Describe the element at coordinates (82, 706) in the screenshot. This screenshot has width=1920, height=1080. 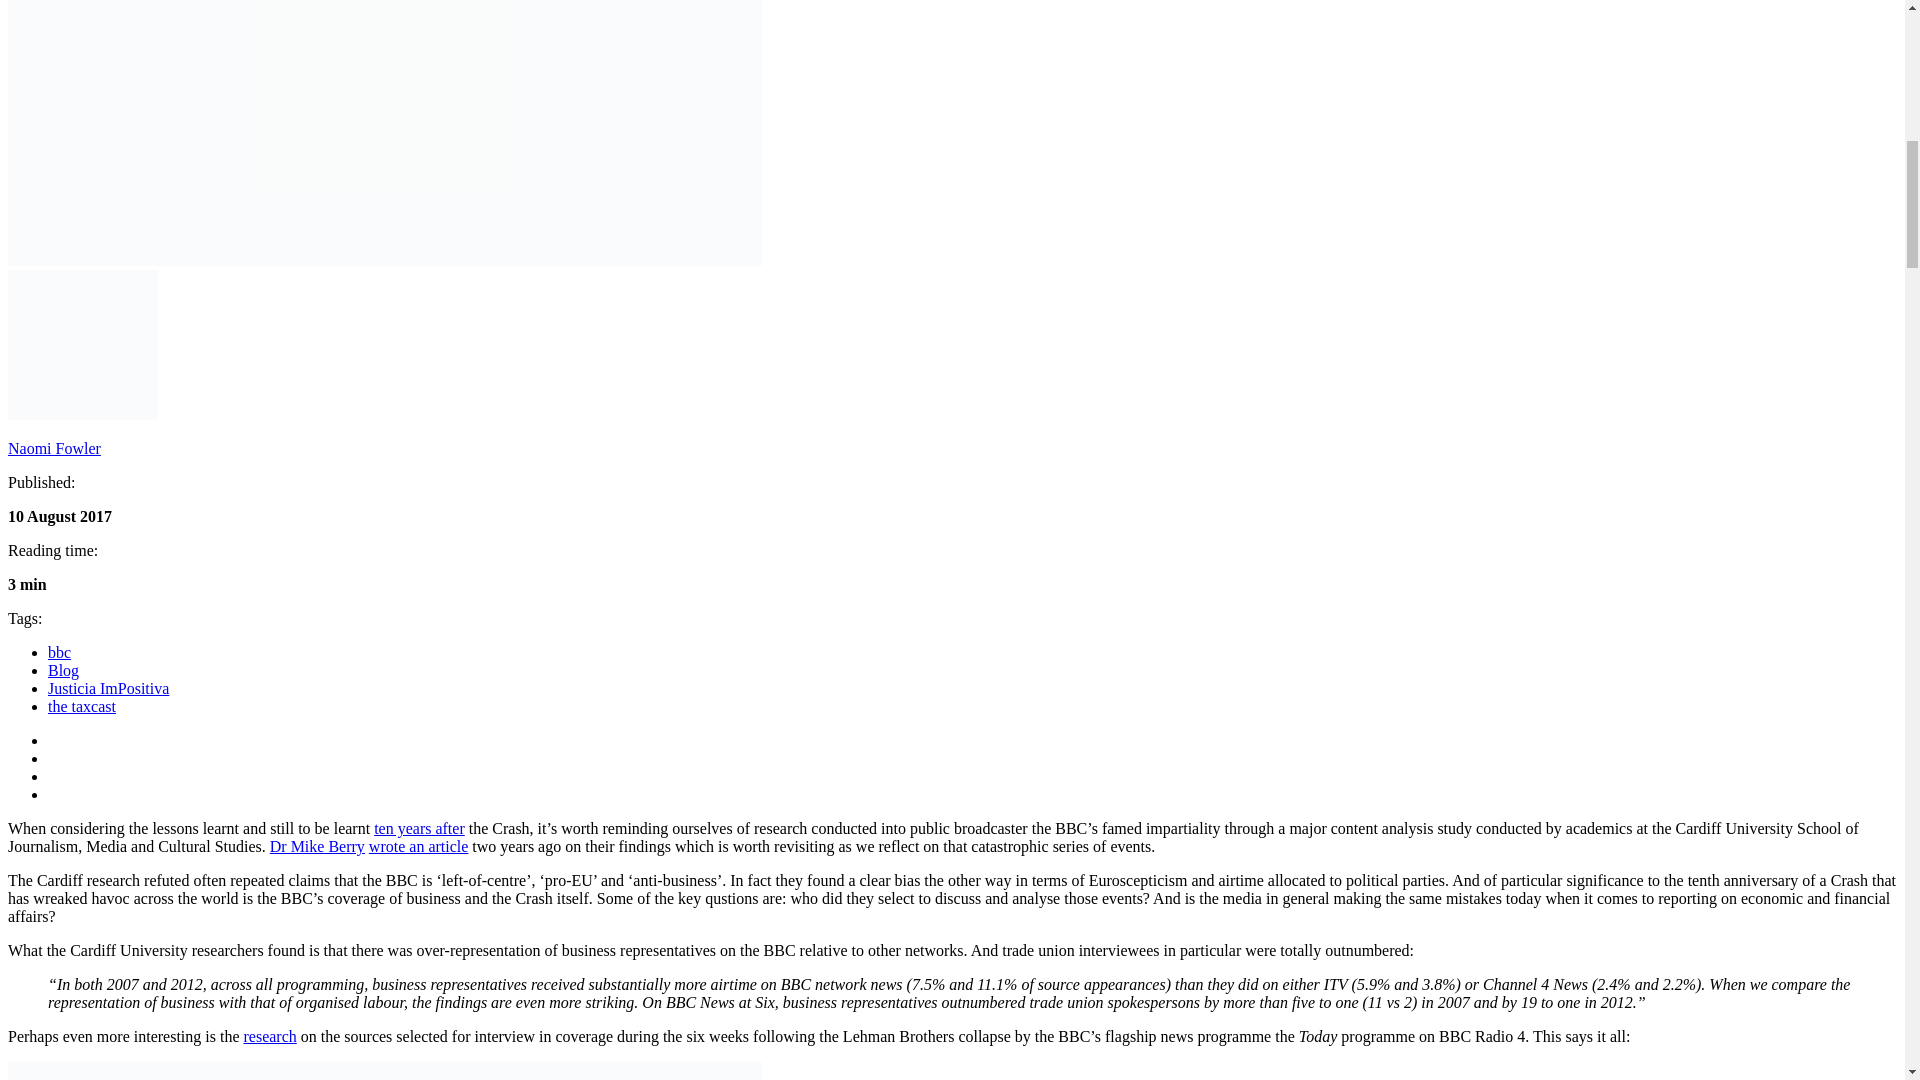
I see `the taxcast` at that location.